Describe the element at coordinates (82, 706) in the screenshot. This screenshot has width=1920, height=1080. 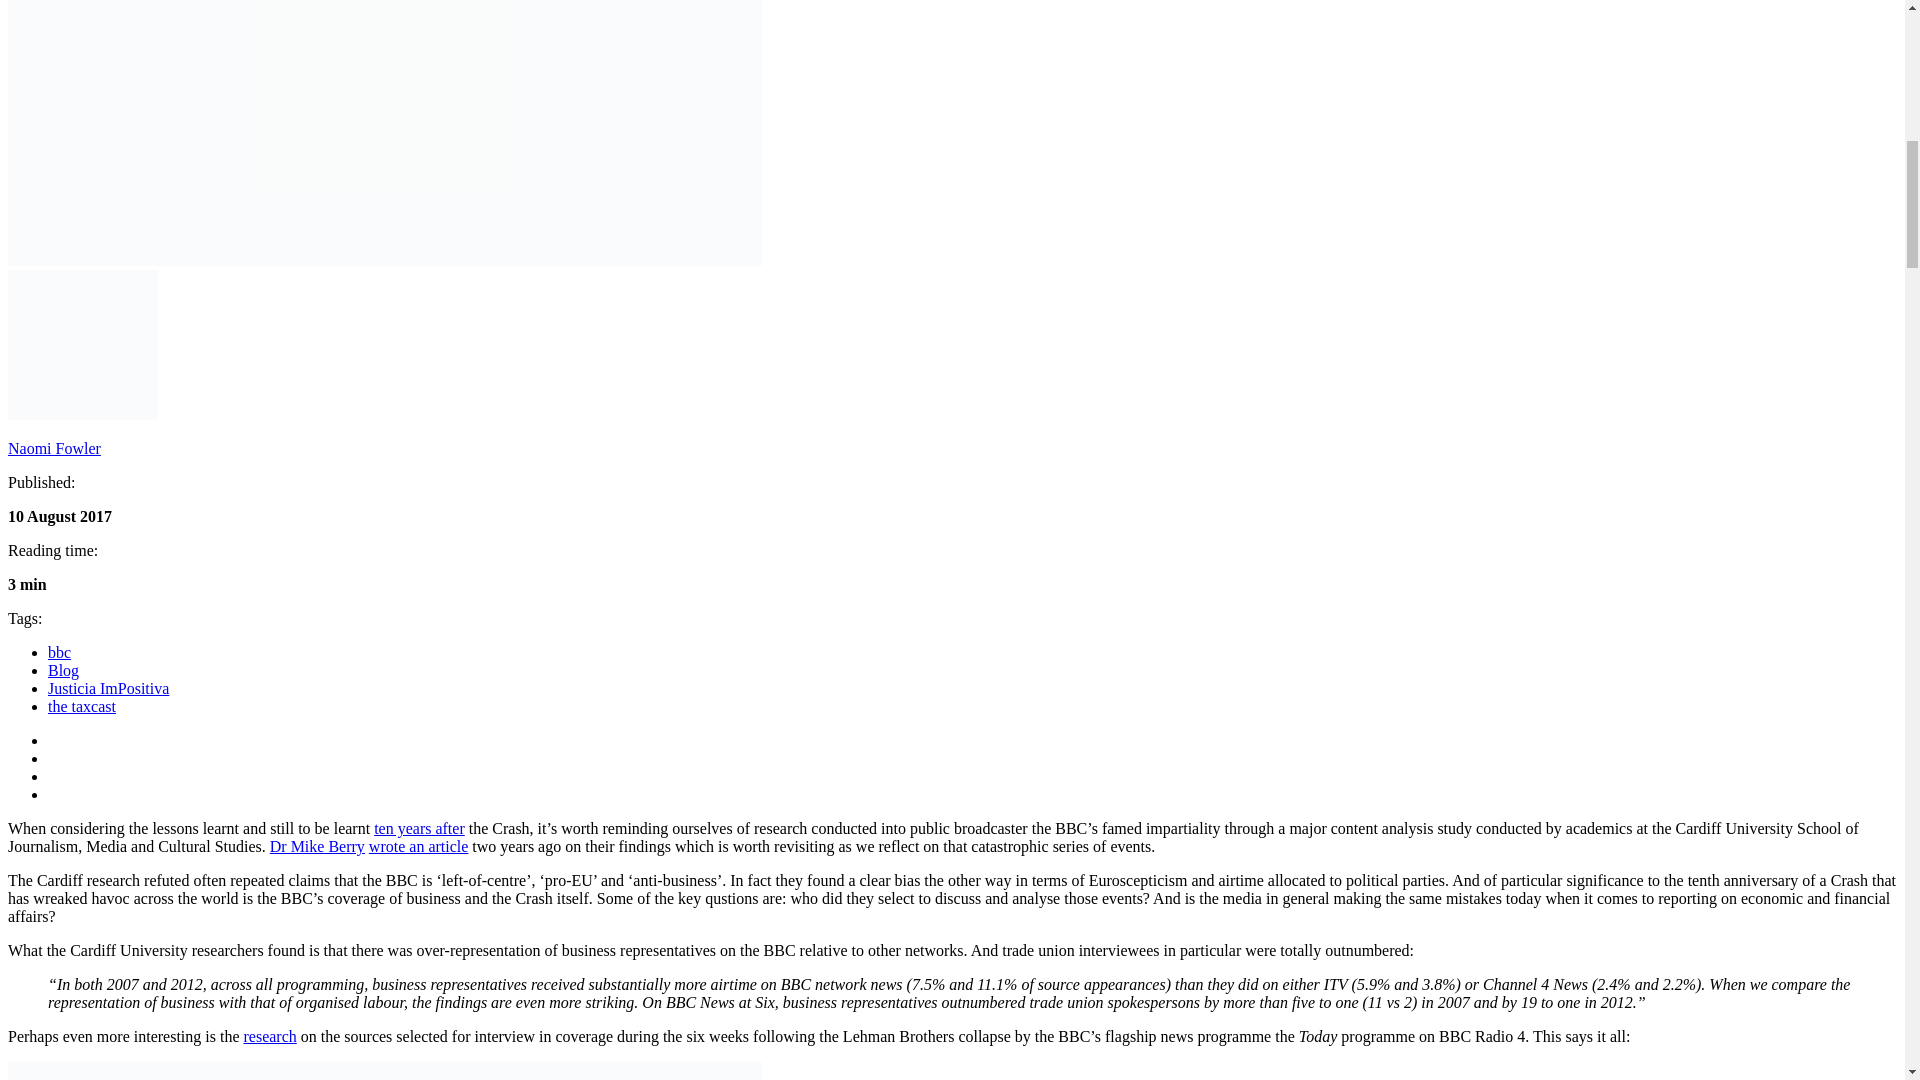
I see `the taxcast` at that location.